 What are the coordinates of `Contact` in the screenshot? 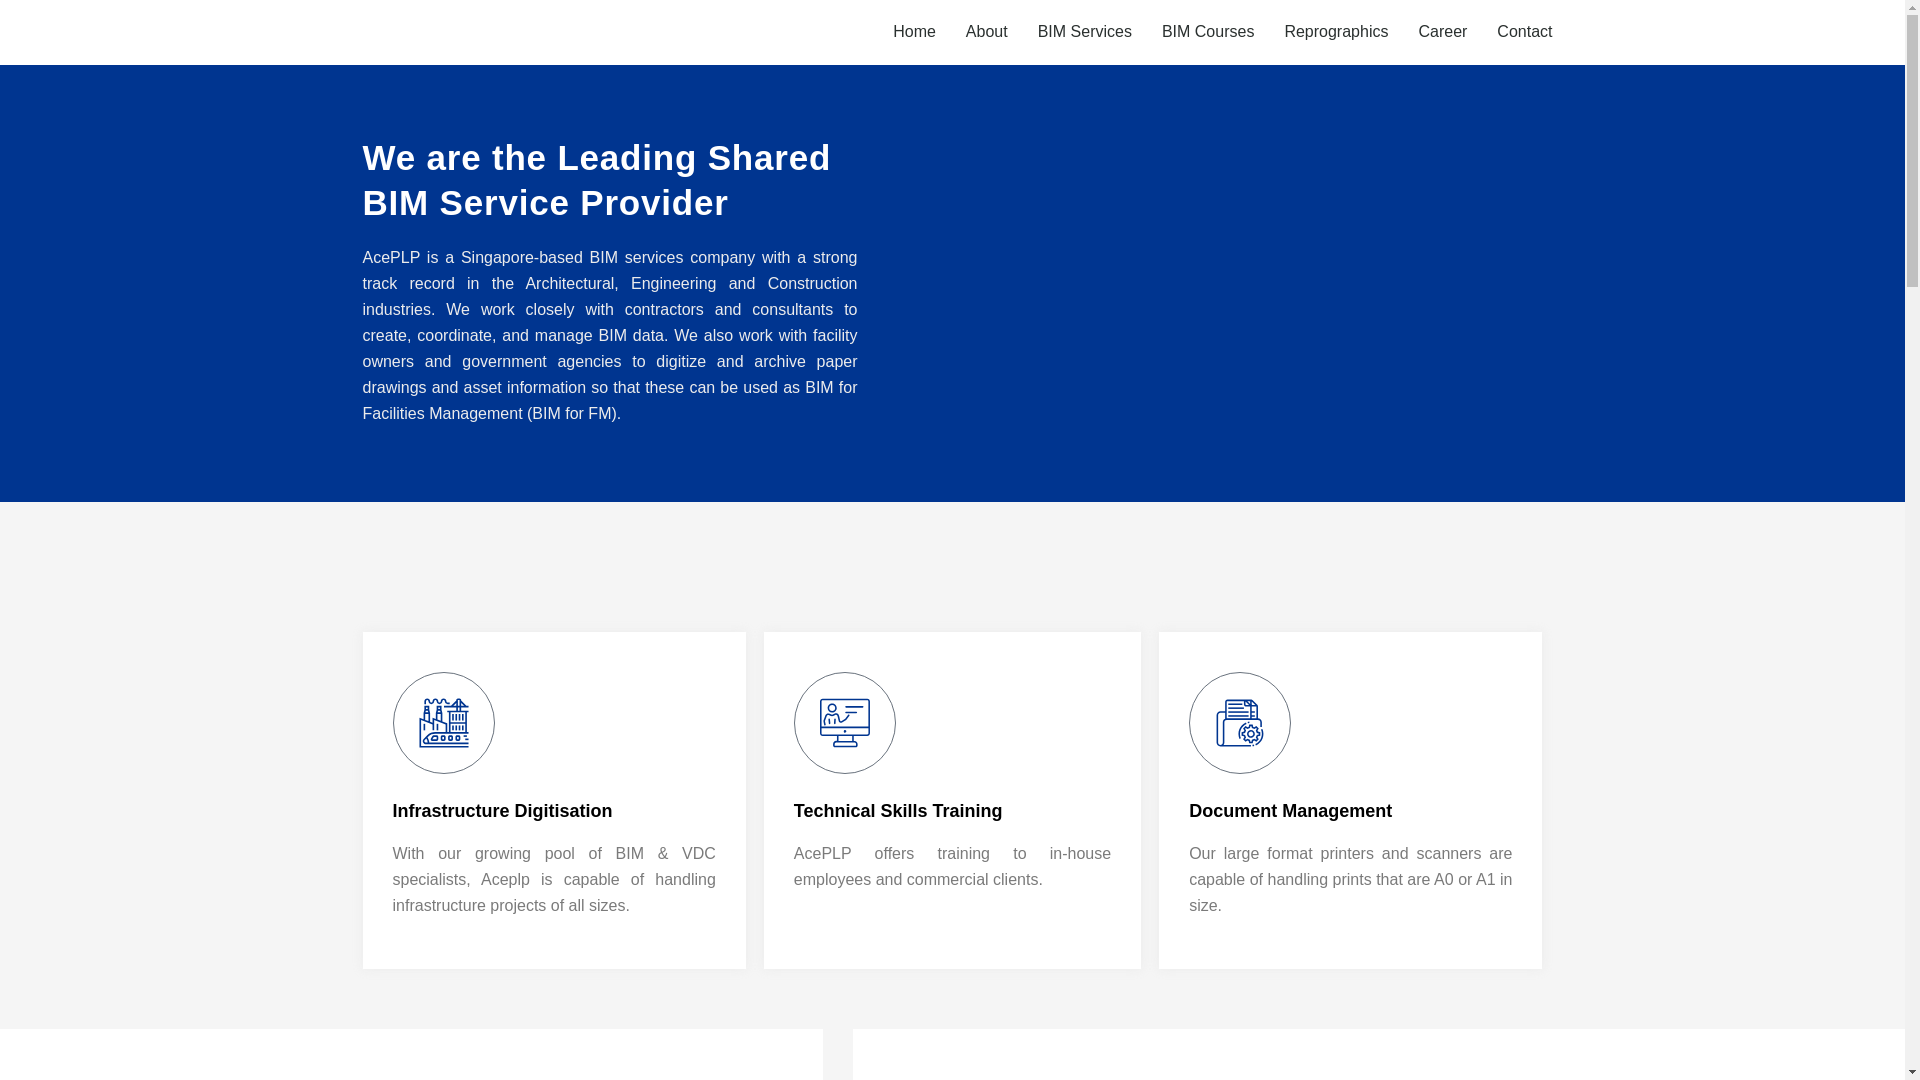 It's located at (1524, 32).